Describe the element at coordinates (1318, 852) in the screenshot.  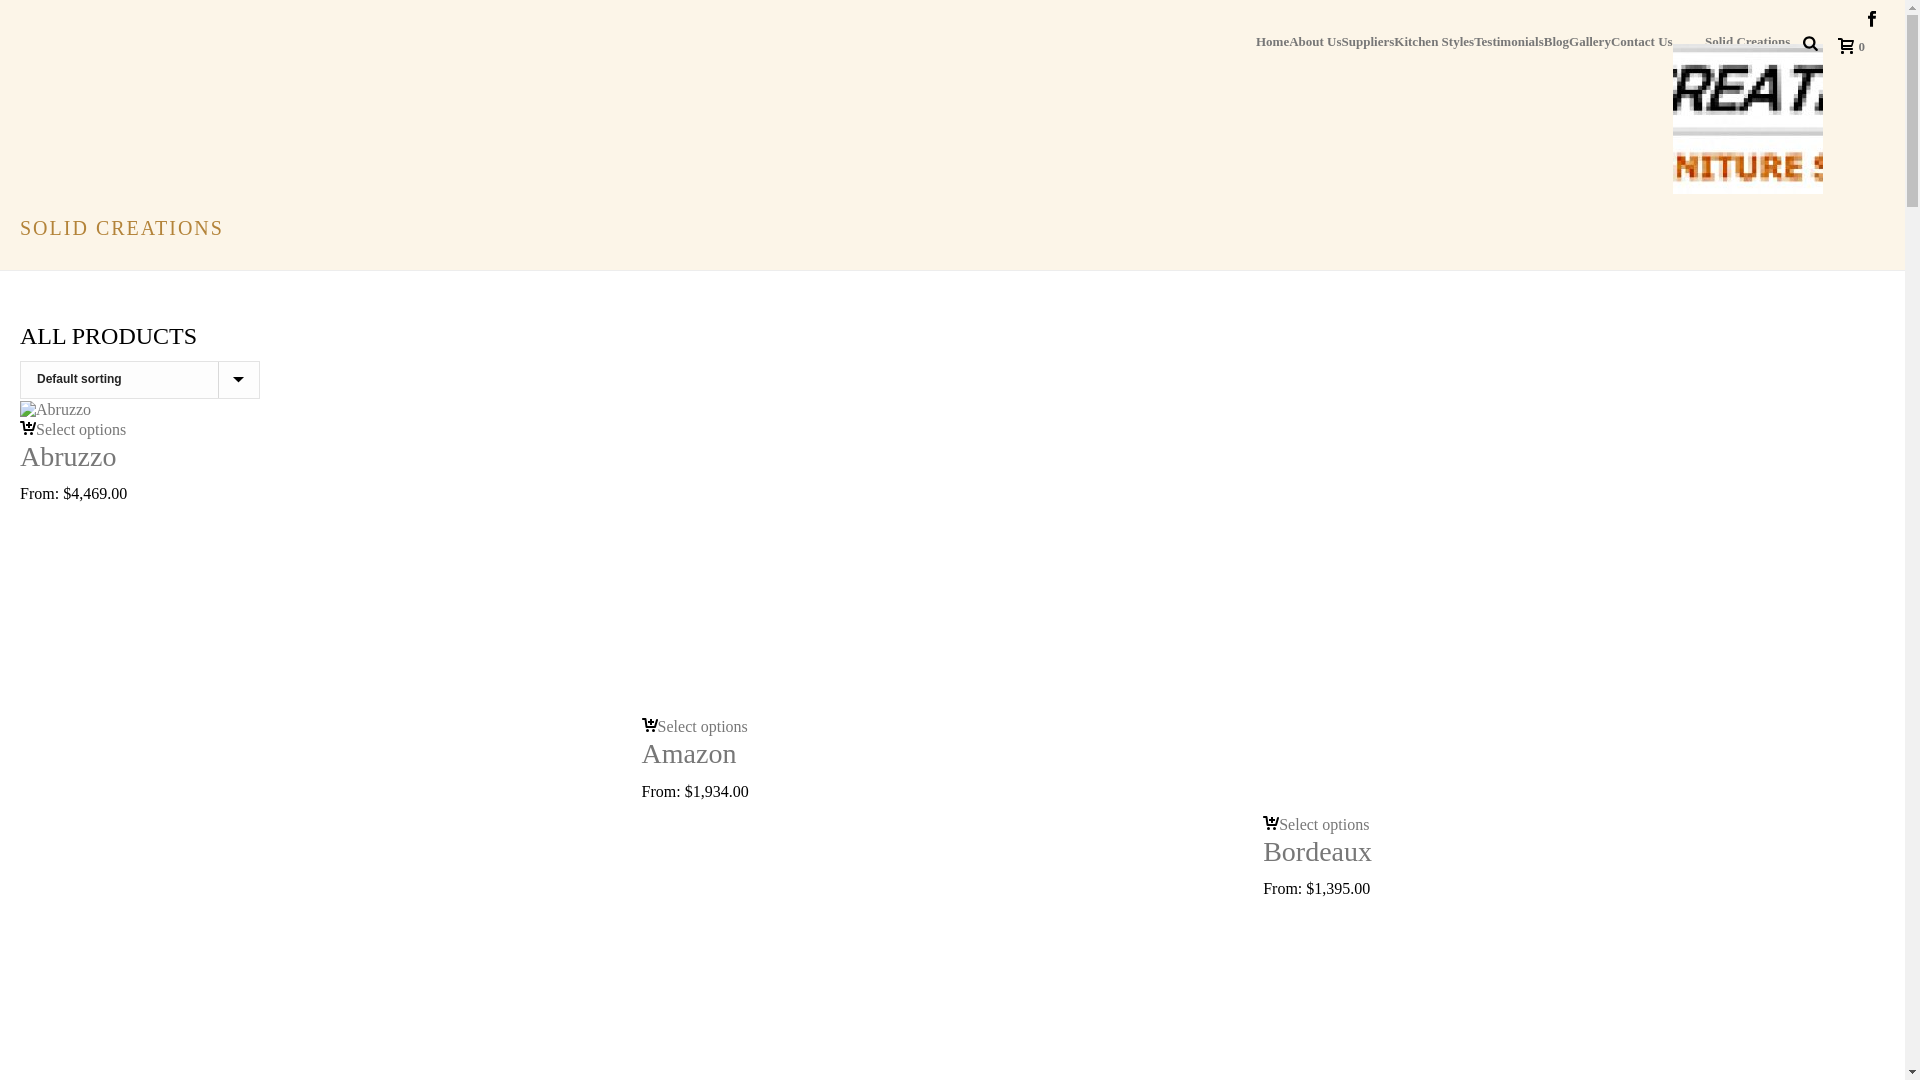
I see `Bordeaux` at that location.